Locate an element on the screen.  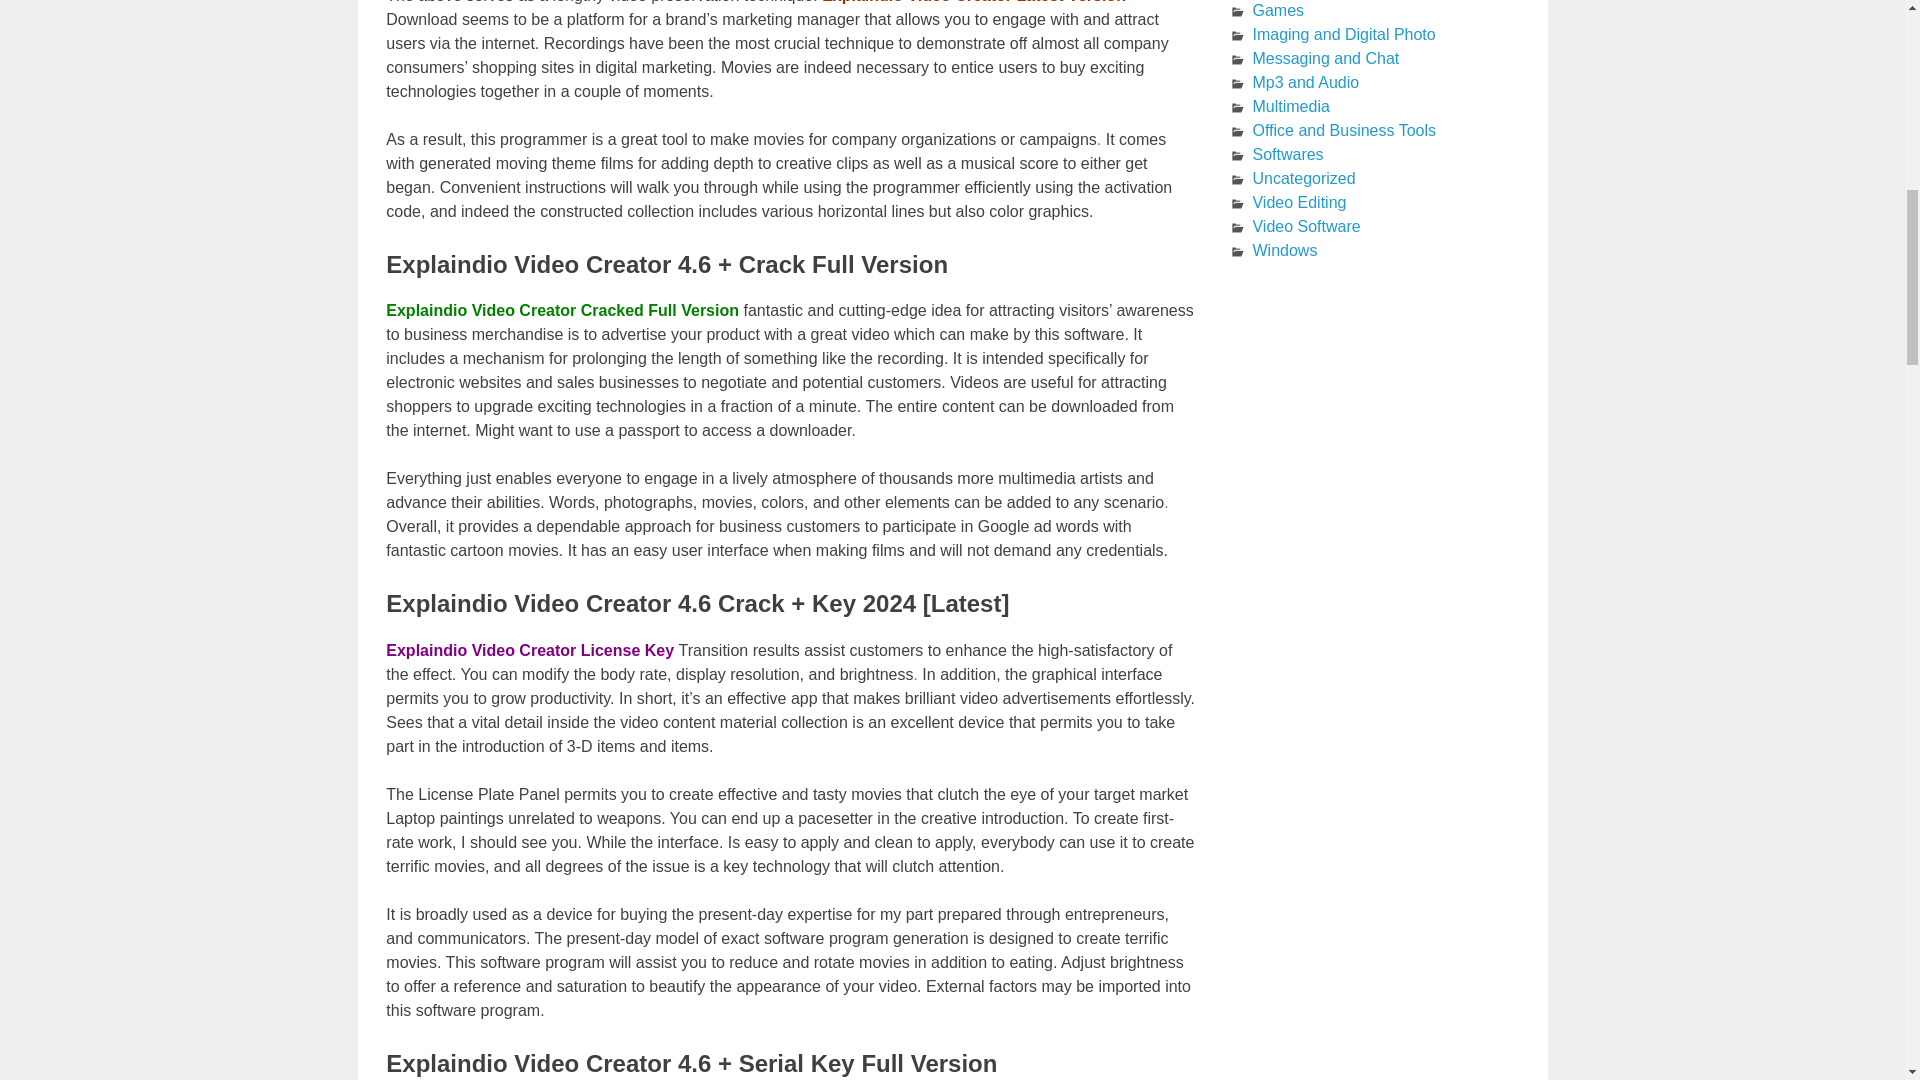
Explaindio Video Creator Latest Version is located at coordinates (973, 2).